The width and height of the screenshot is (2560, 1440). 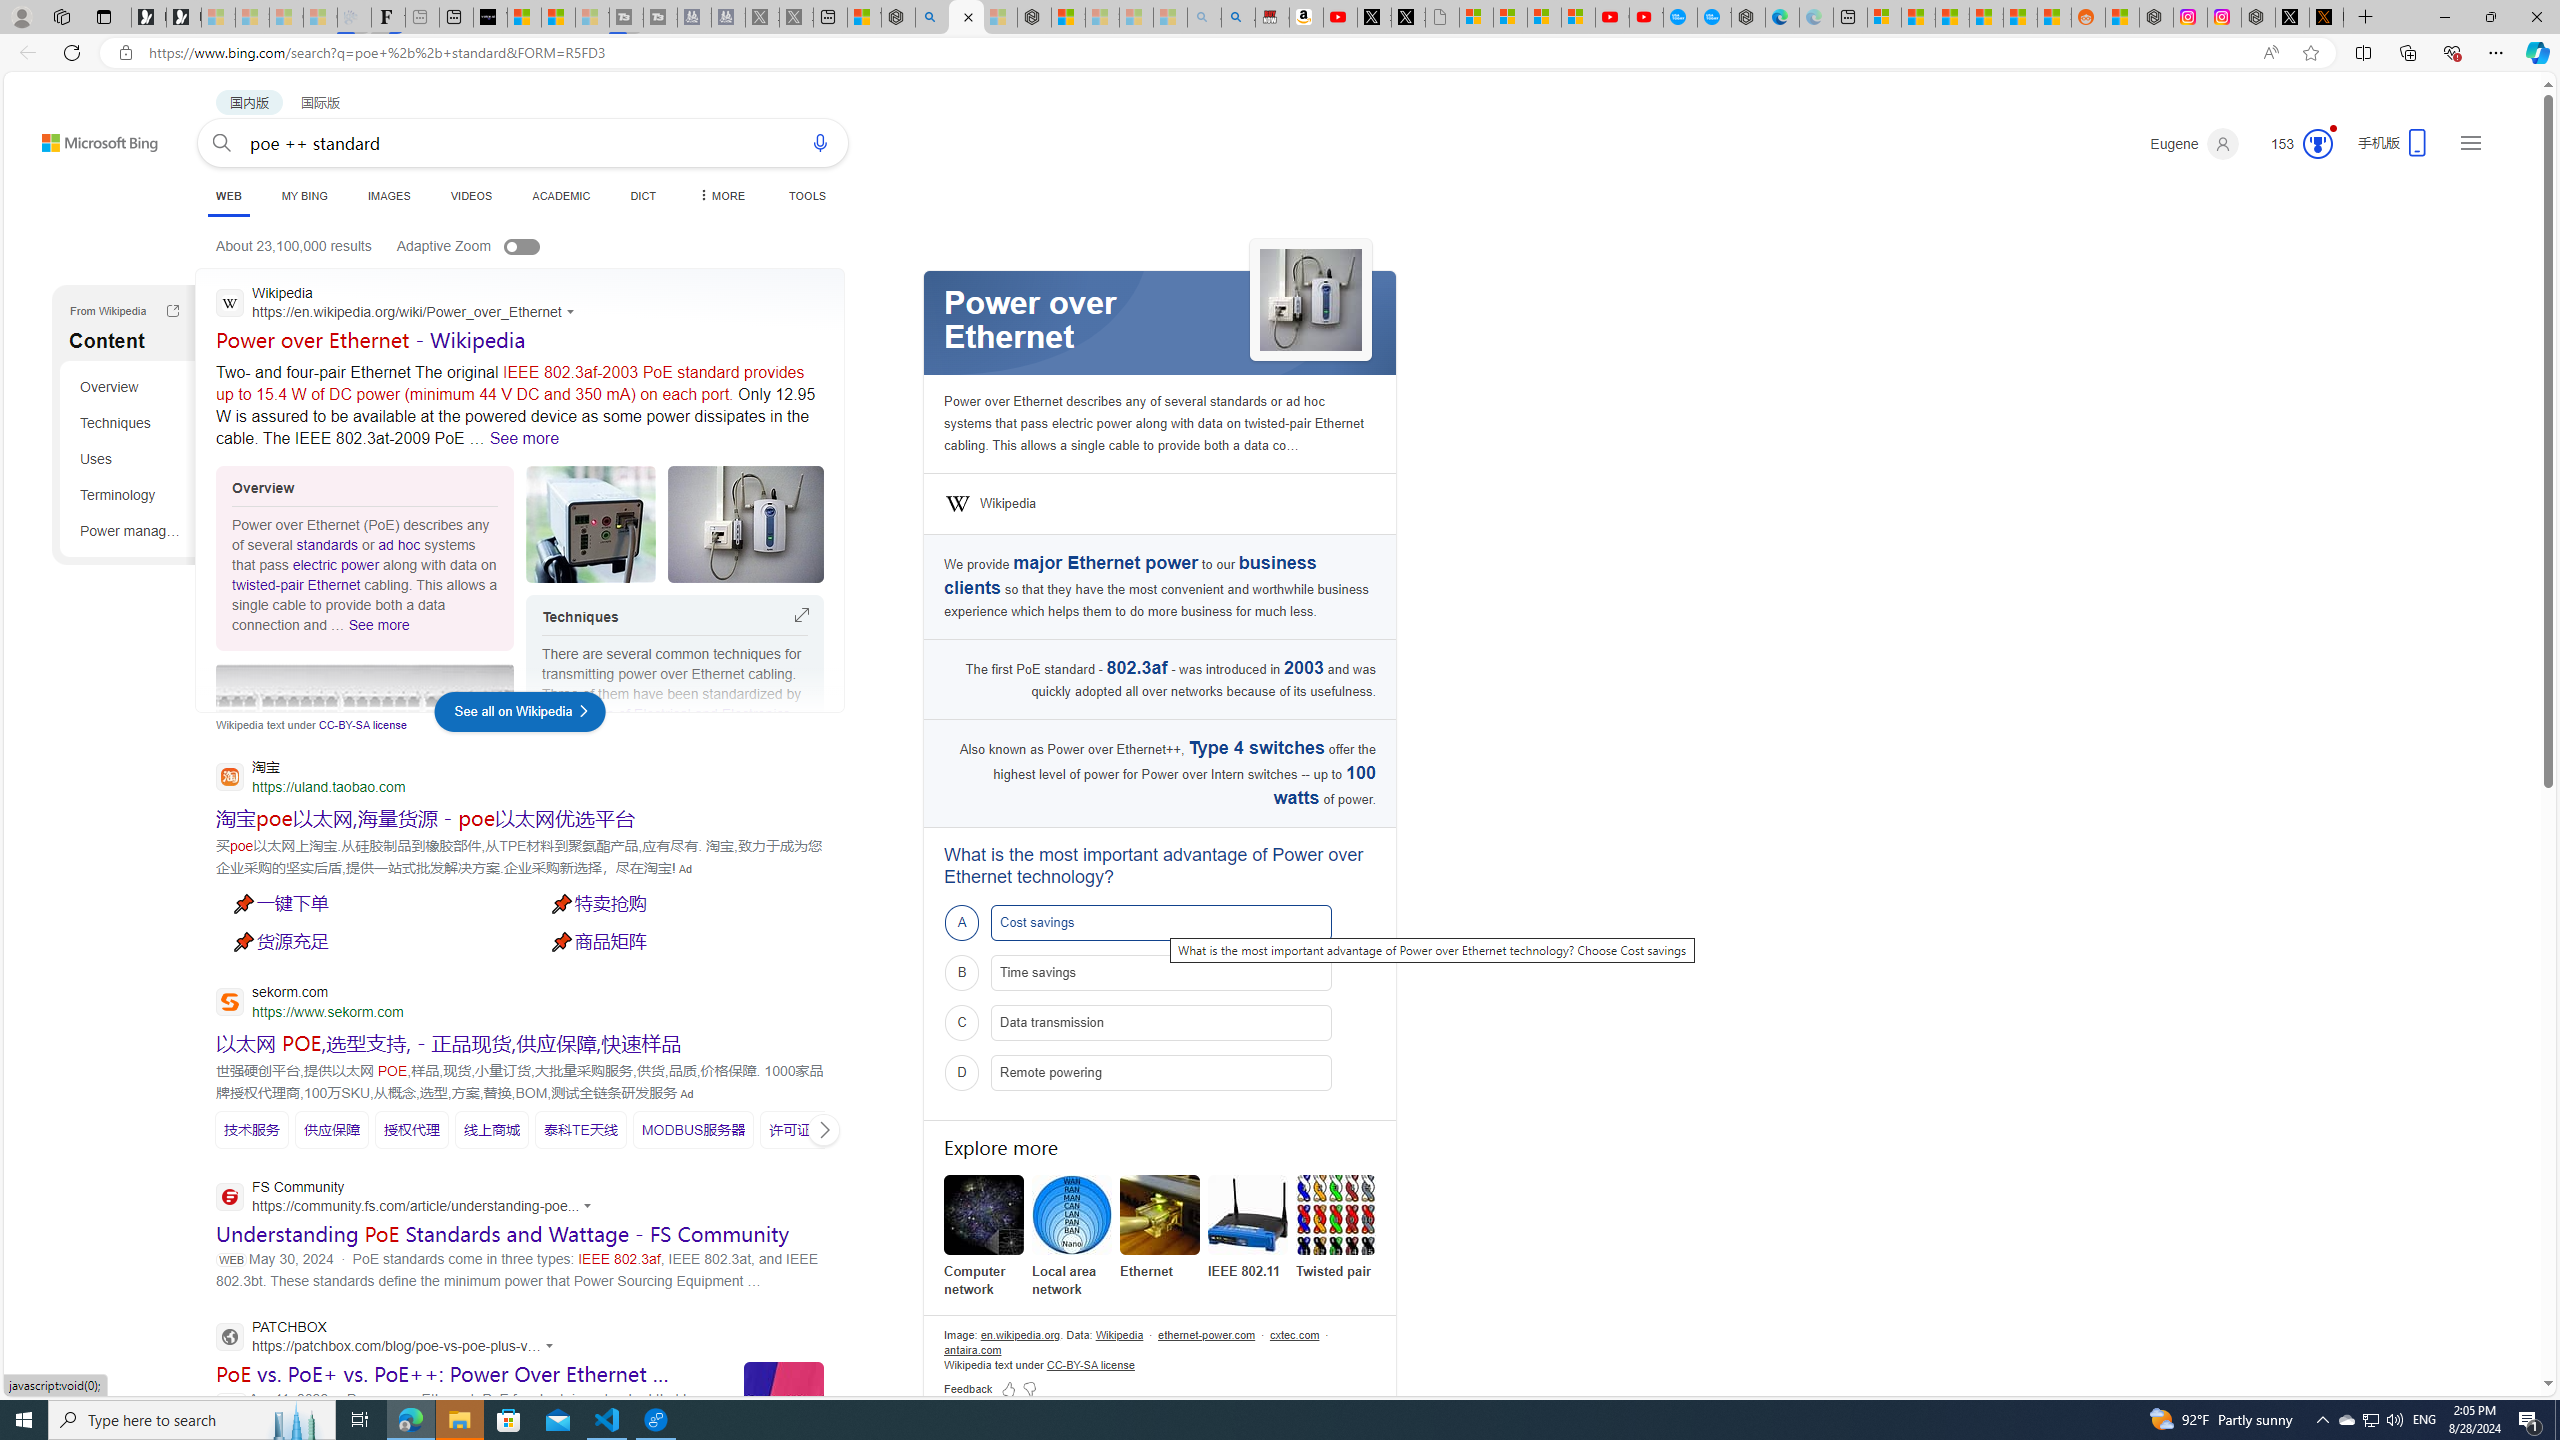 What do you see at coordinates (1612, 17) in the screenshot?
I see `Gloom - YouTube` at bounding box center [1612, 17].